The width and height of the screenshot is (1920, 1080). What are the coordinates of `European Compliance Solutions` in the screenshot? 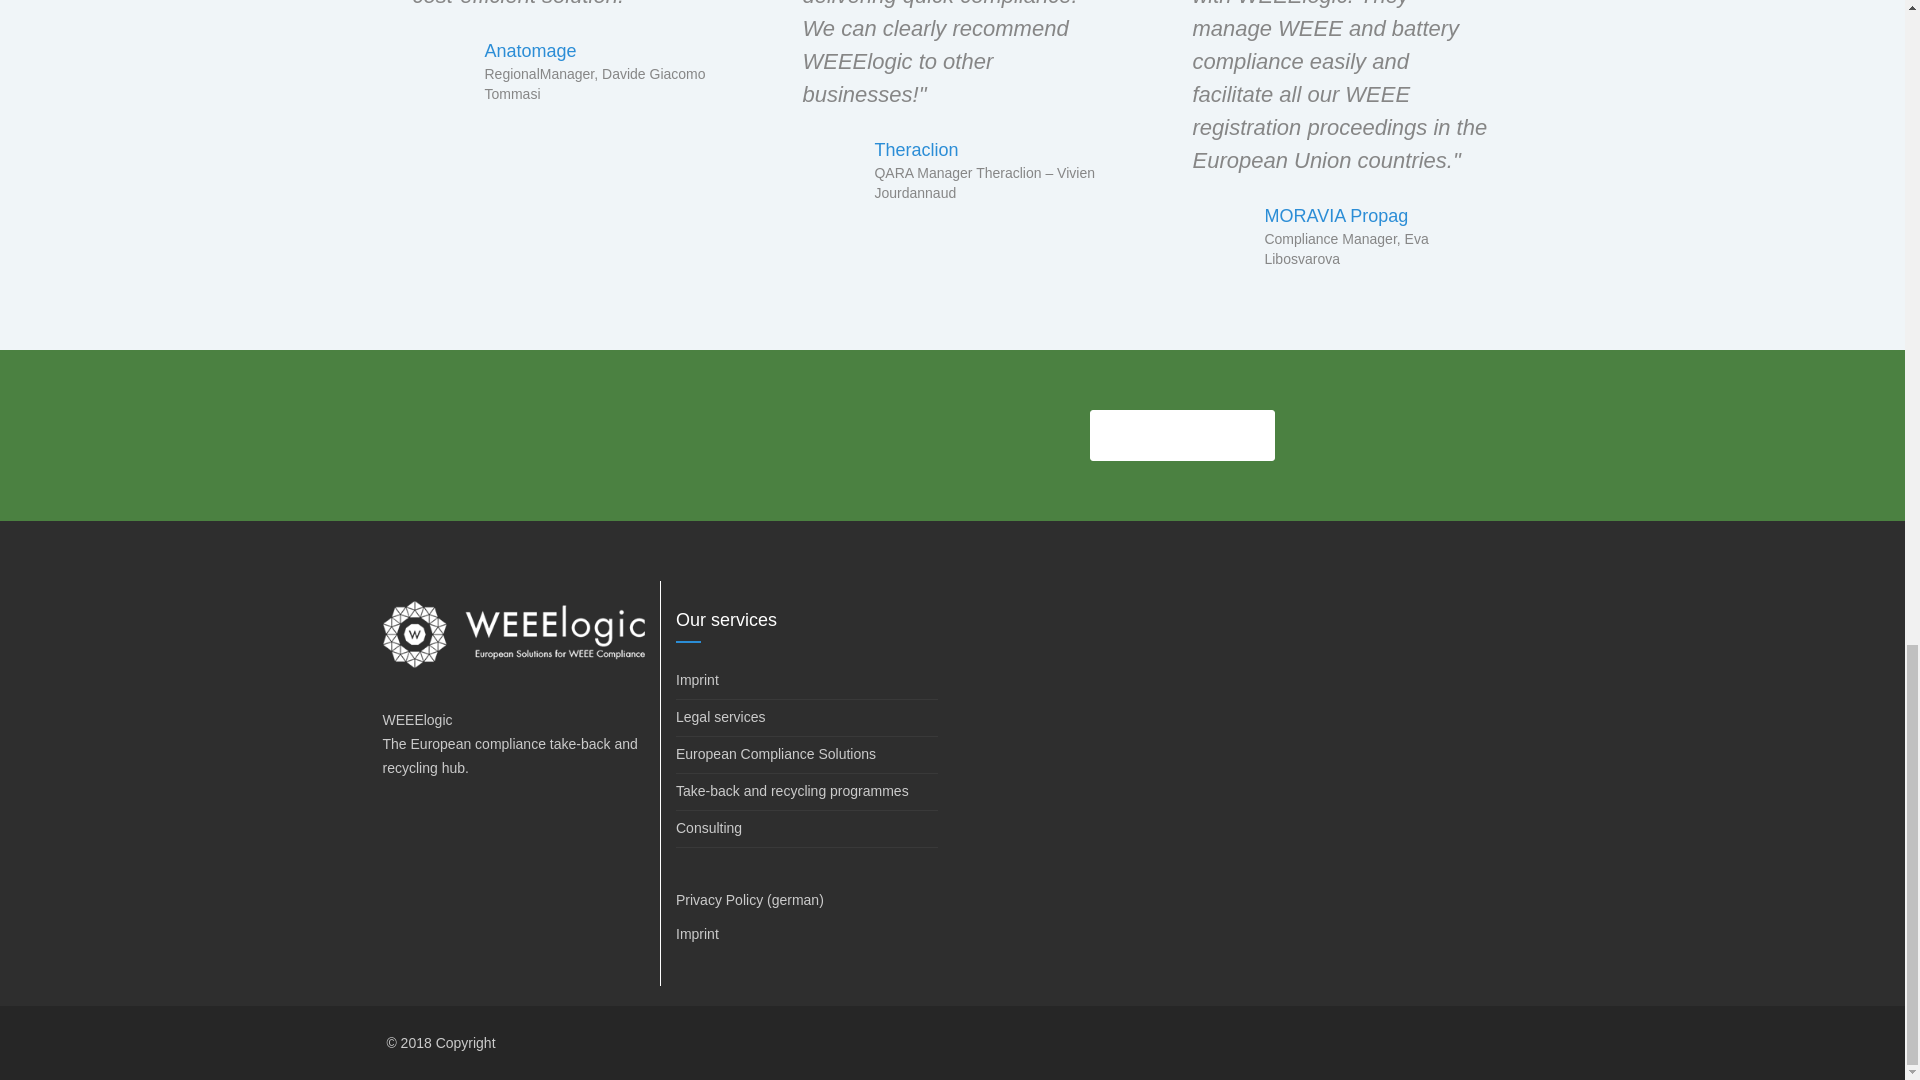 It's located at (806, 755).